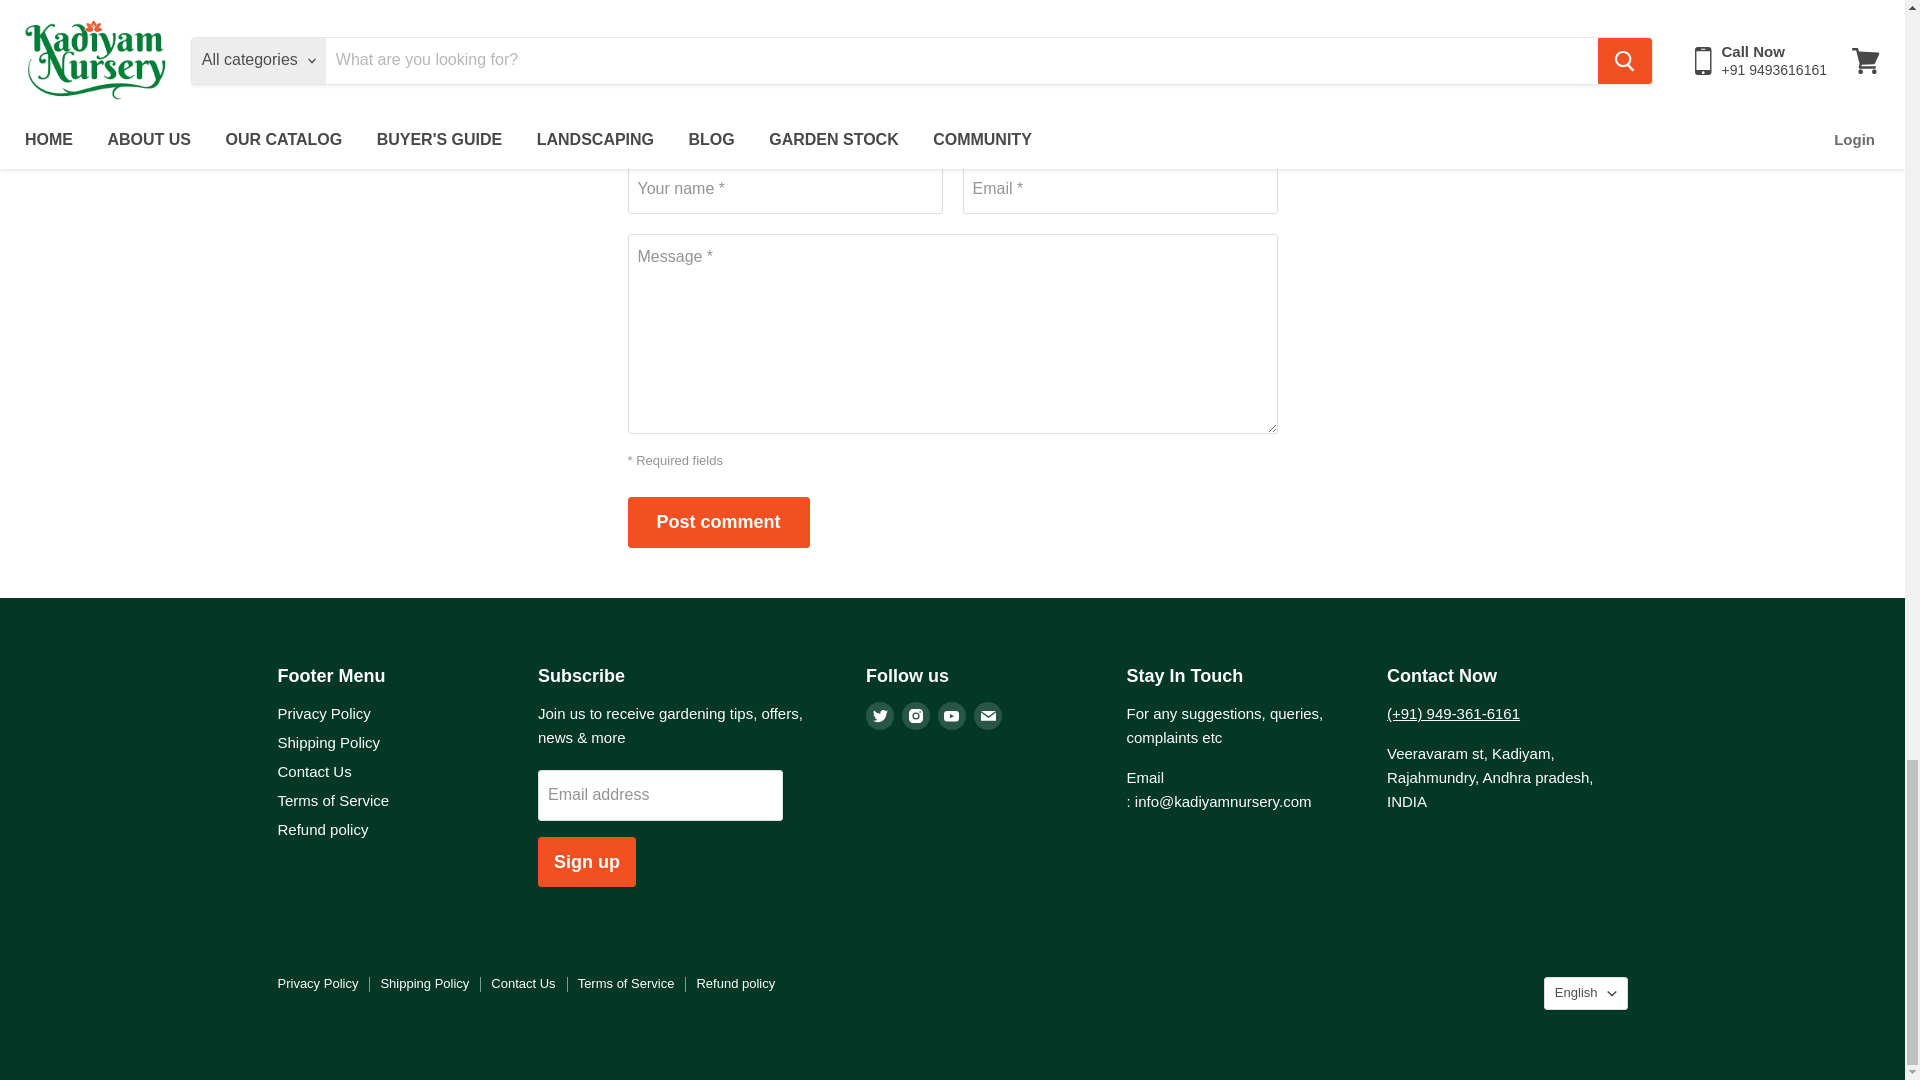 This screenshot has height=1080, width=1920. I want to click on Email, so click(988, 716).